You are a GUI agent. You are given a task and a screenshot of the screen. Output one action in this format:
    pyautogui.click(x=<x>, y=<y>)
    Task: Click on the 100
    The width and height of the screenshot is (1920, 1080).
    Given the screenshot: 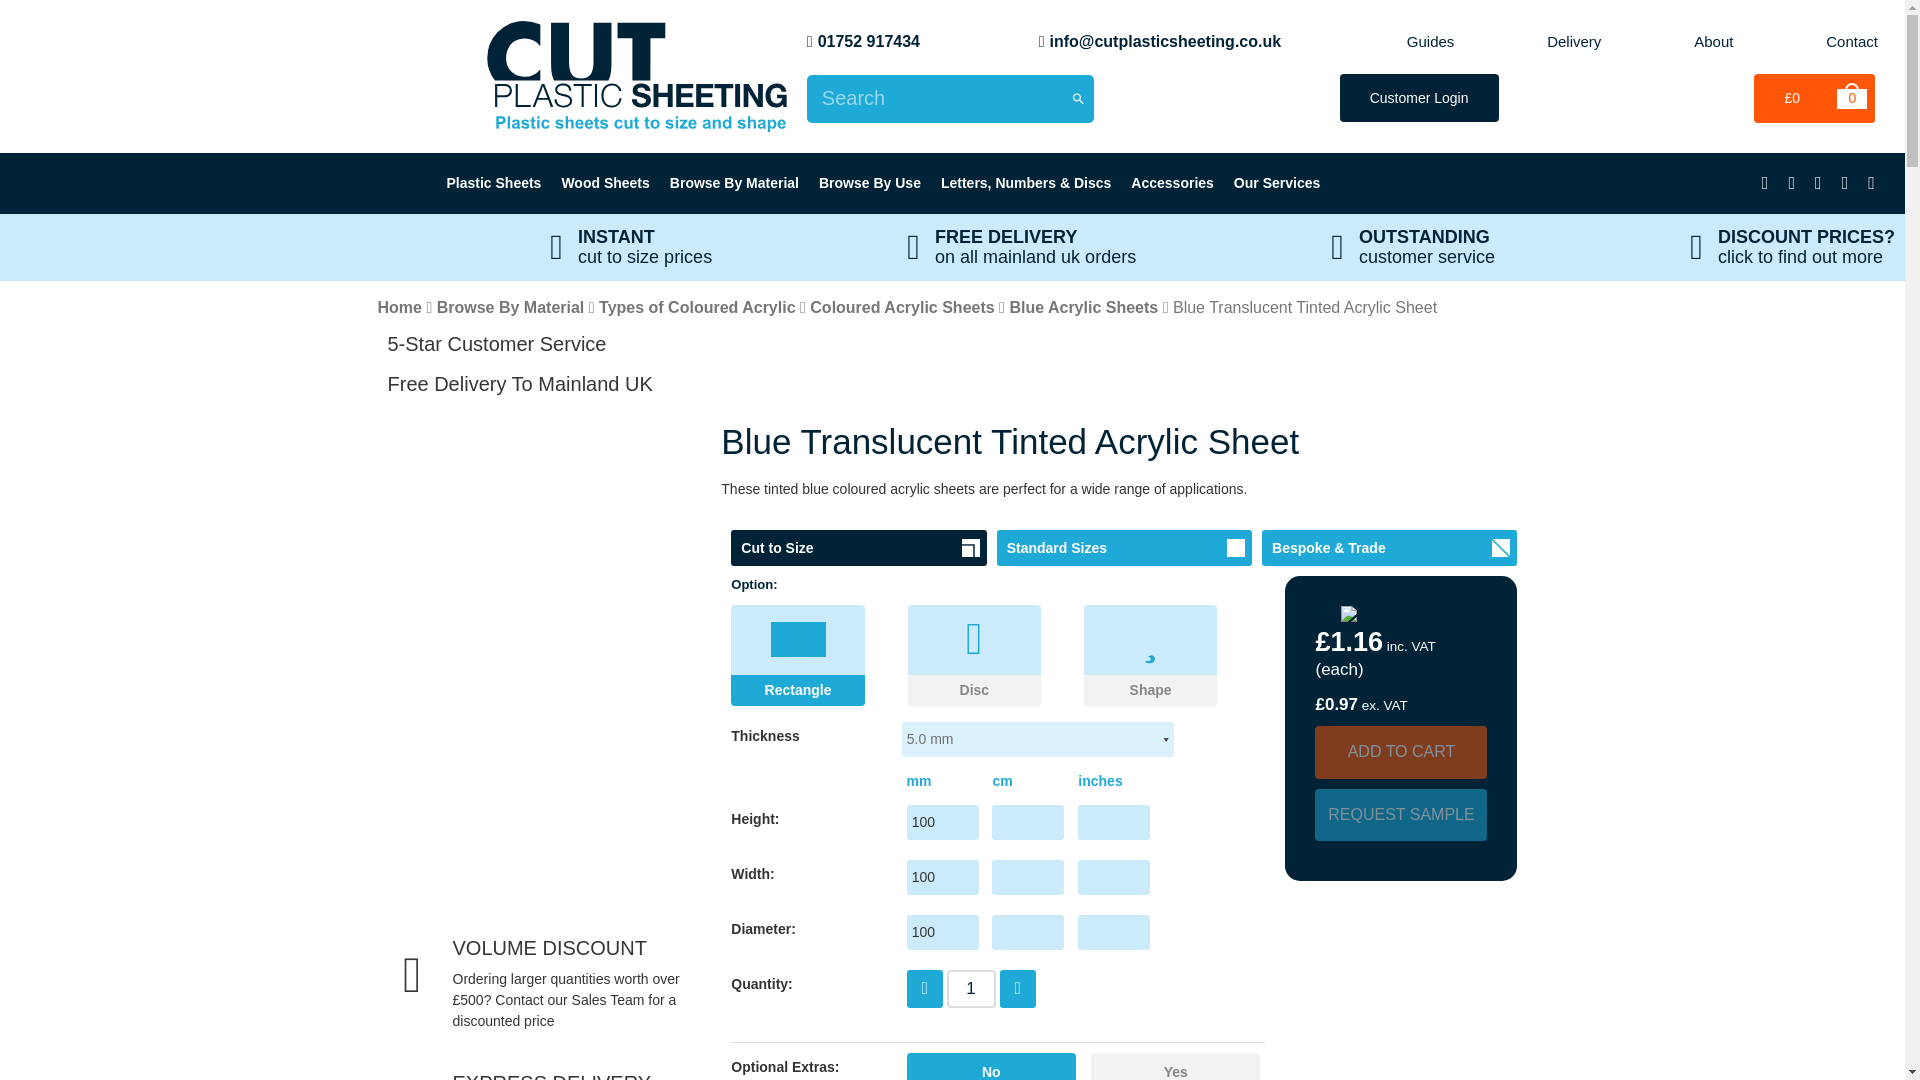 What is the action you would take?
    pyautogui.click(x=942, y=932)
    